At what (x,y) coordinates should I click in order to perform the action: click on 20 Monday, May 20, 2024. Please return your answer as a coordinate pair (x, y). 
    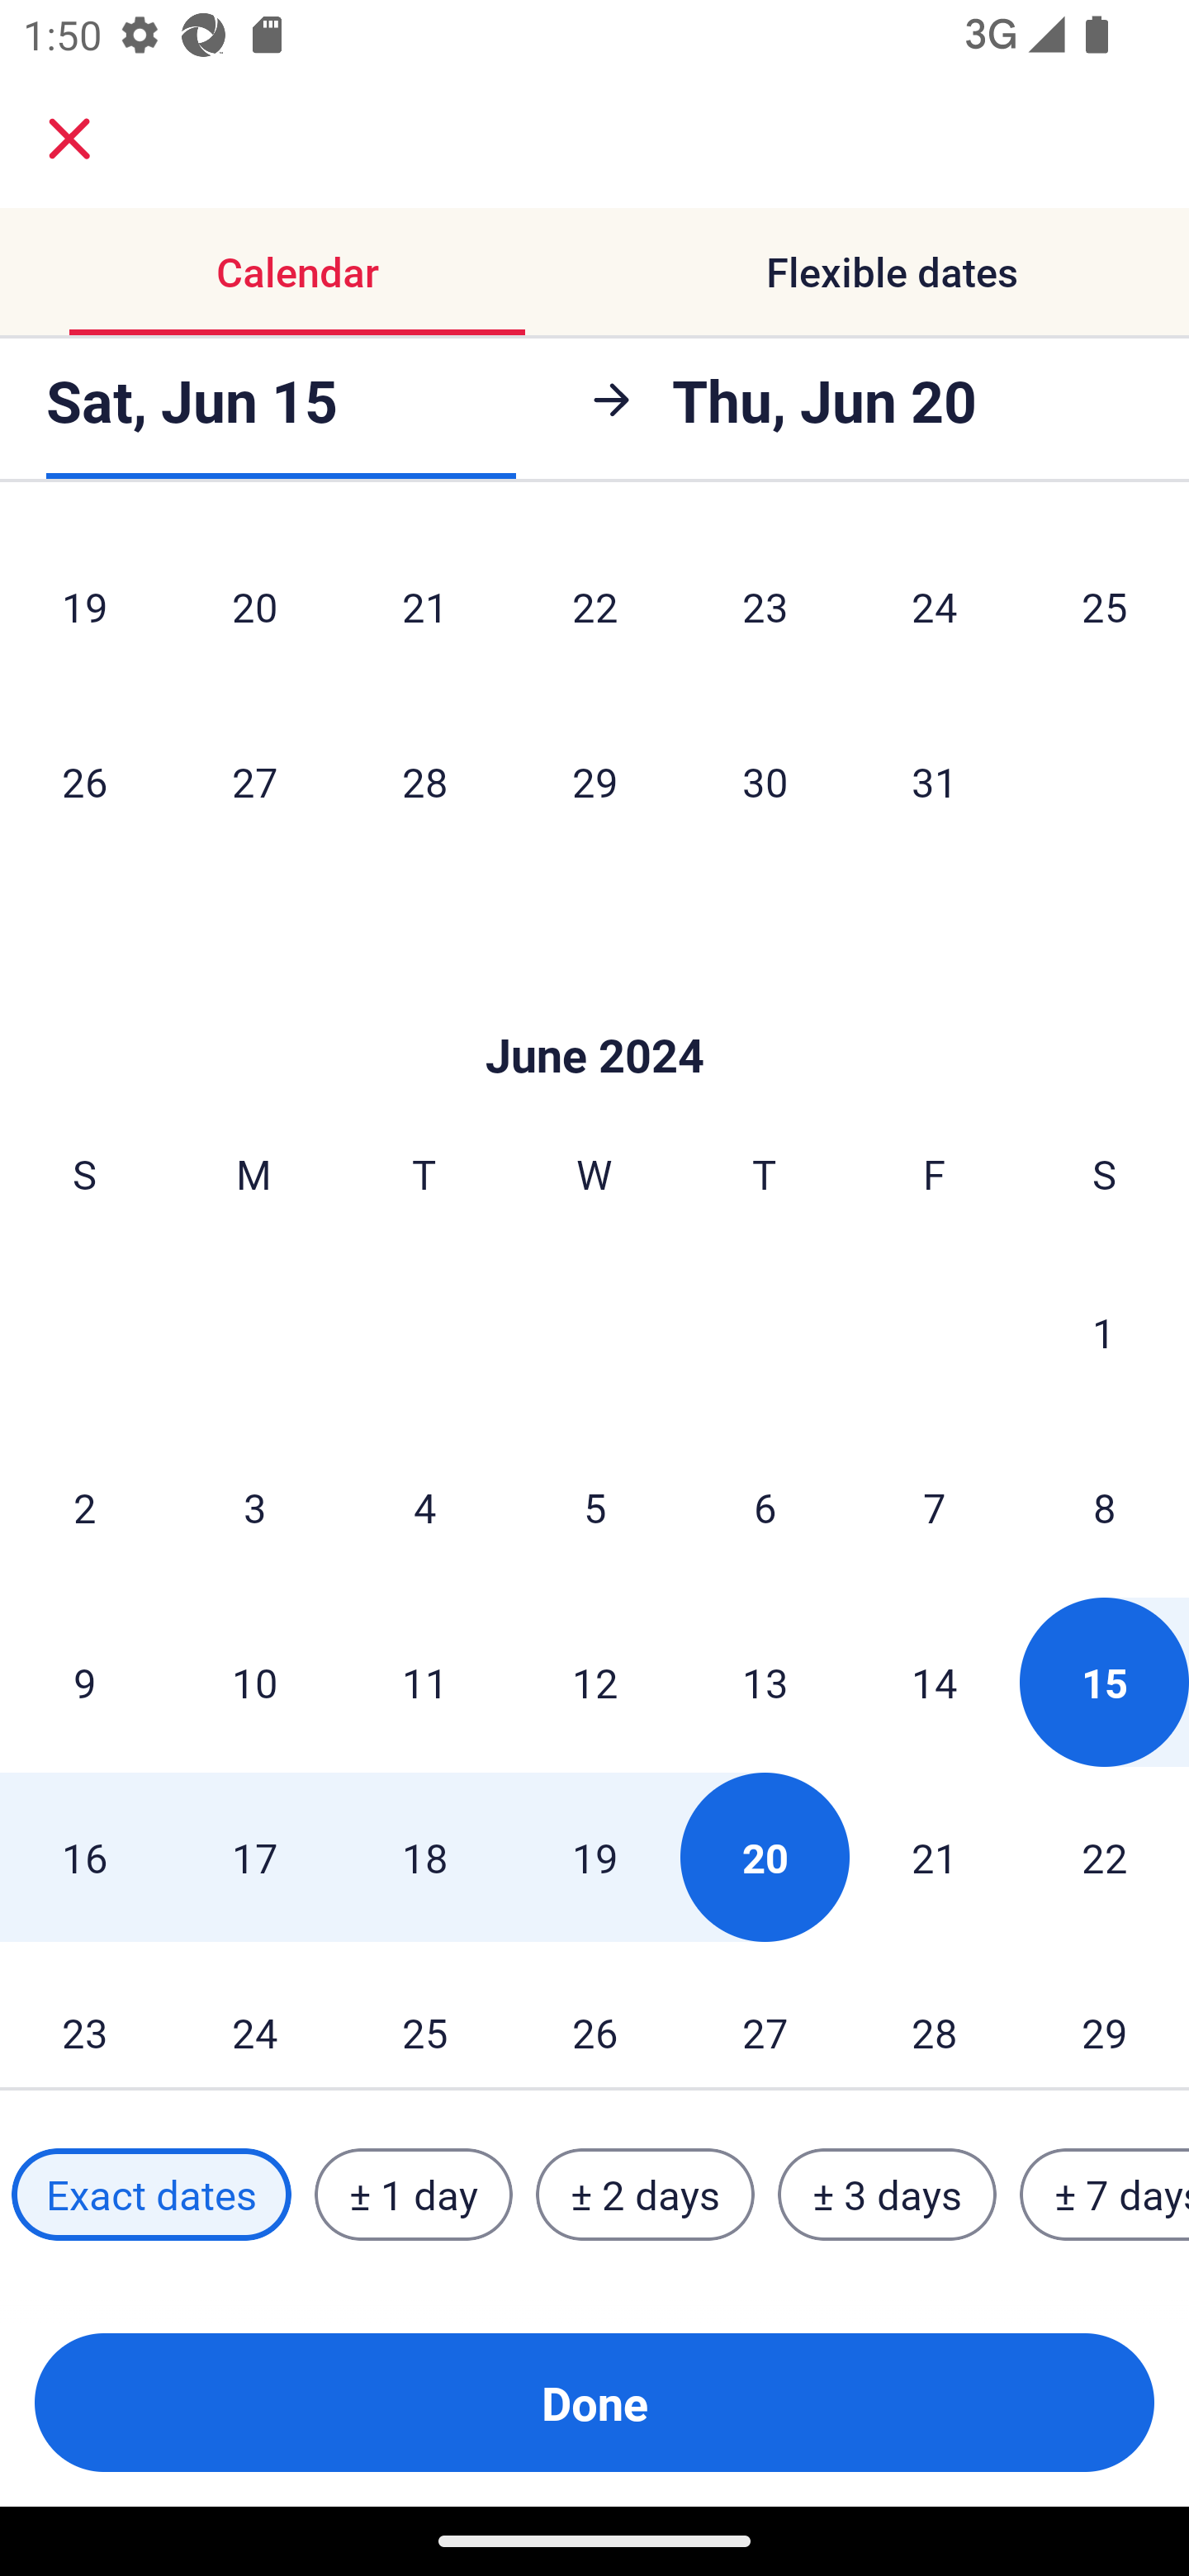
    Looking at the image, I should click on (254, 609).